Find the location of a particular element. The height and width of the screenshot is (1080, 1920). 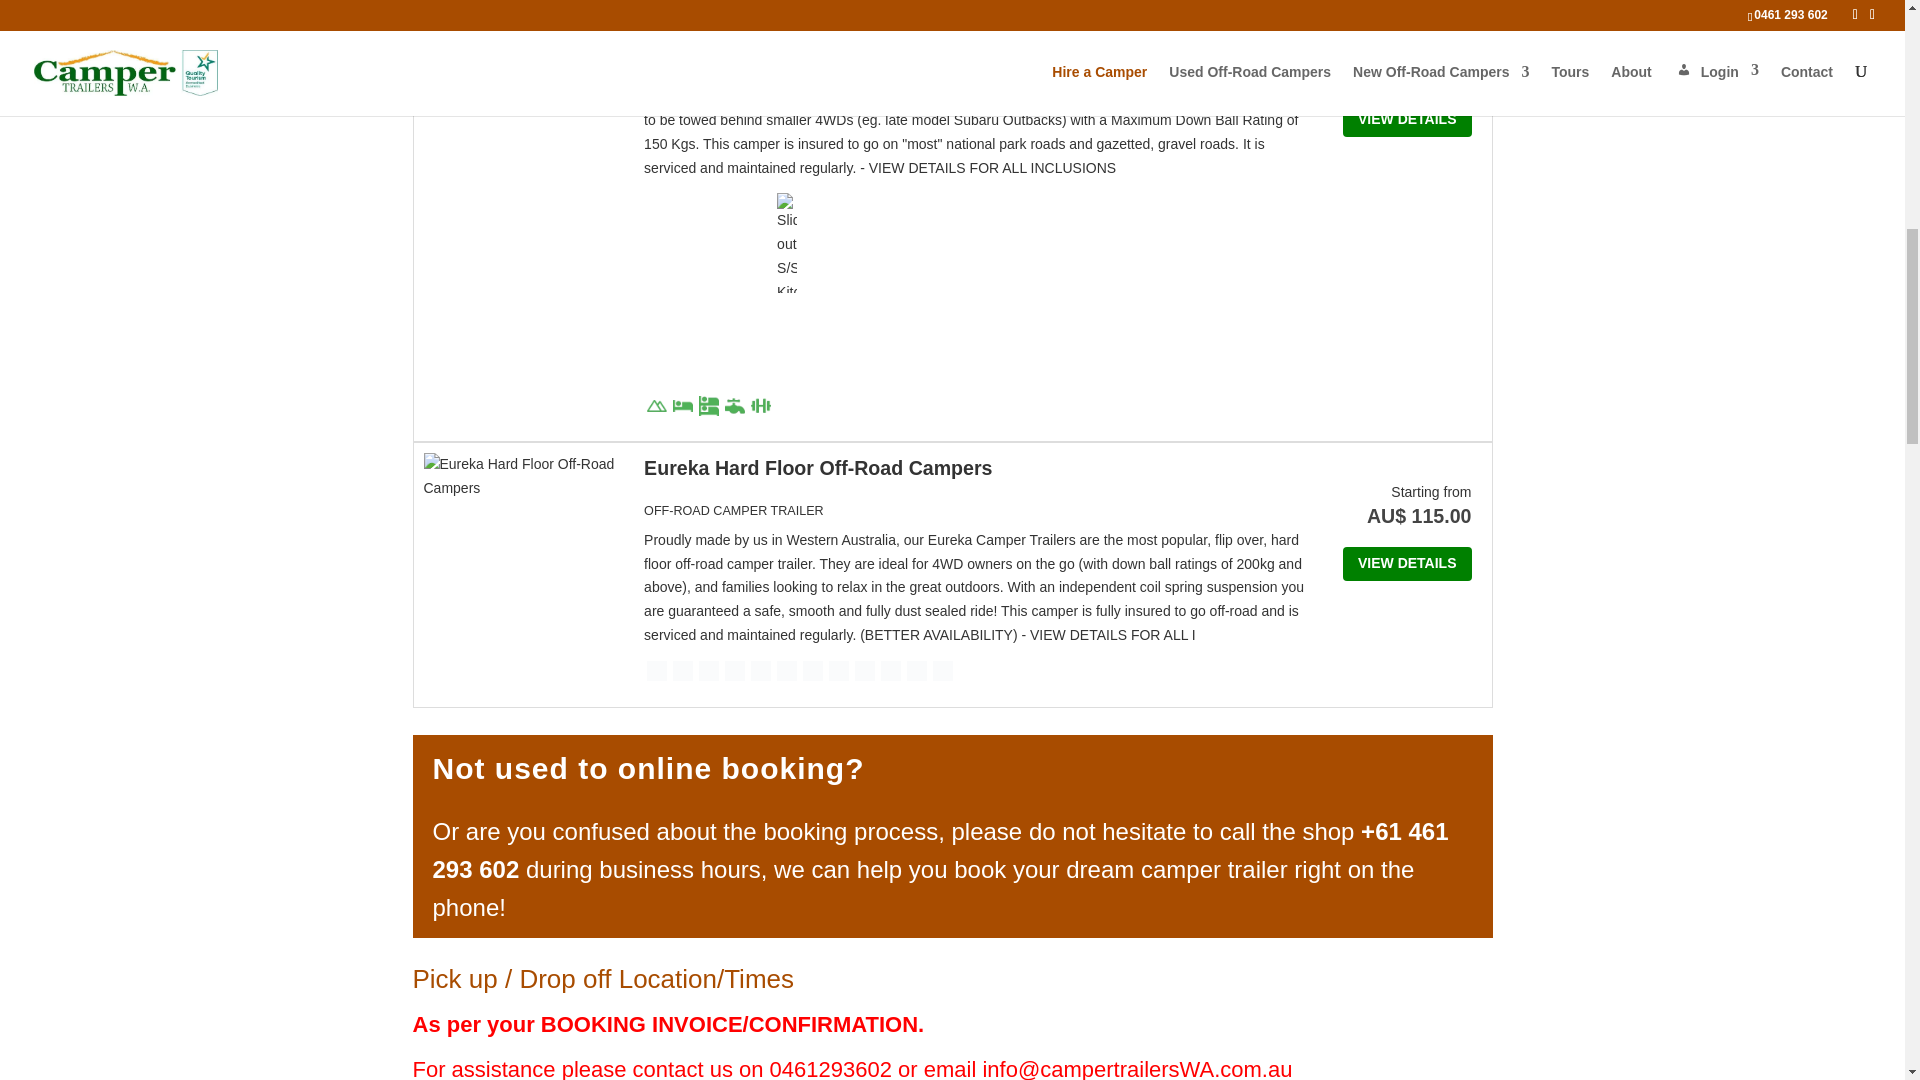

VIEW DETAILS is located at coordinates (1407, 120).